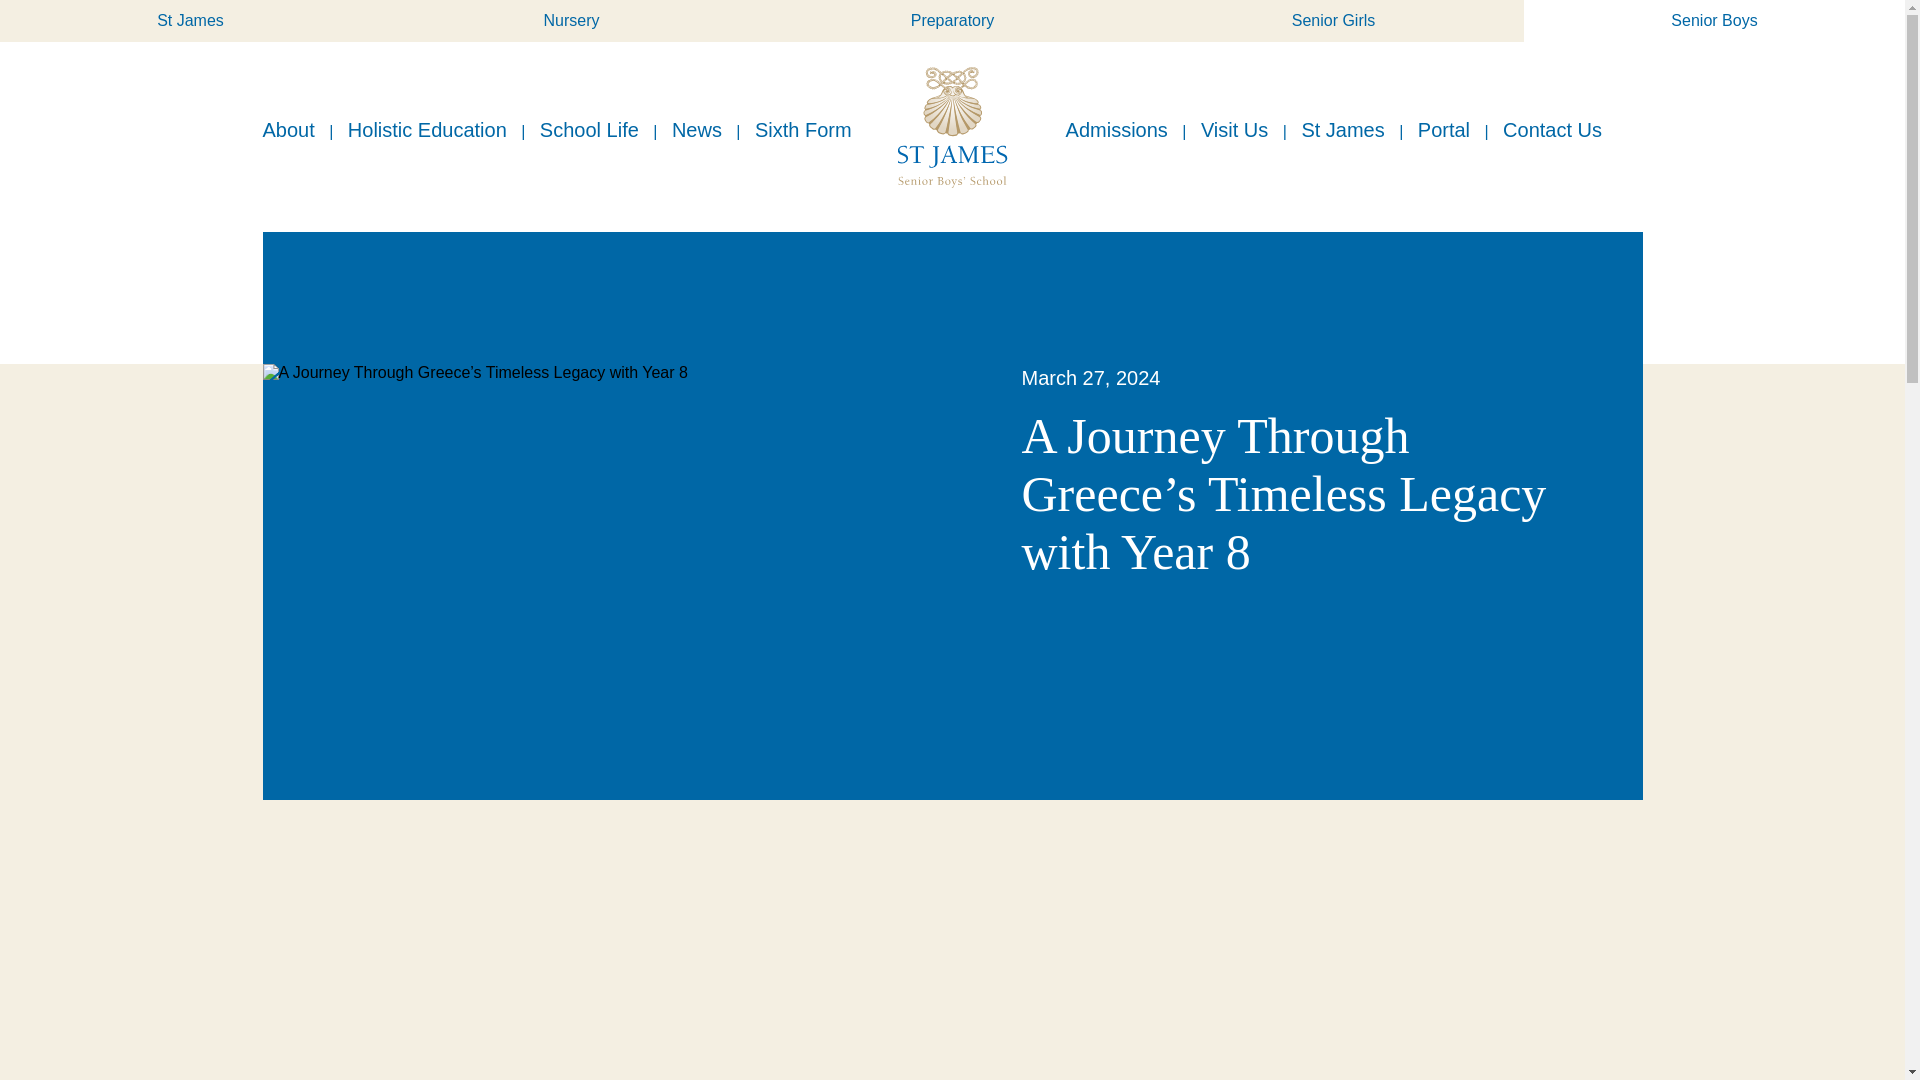 This screenshot has width=1920, height=1080. Describe the element at coordinates (589, 128) in the screenshot. I see `School Life` at that location.